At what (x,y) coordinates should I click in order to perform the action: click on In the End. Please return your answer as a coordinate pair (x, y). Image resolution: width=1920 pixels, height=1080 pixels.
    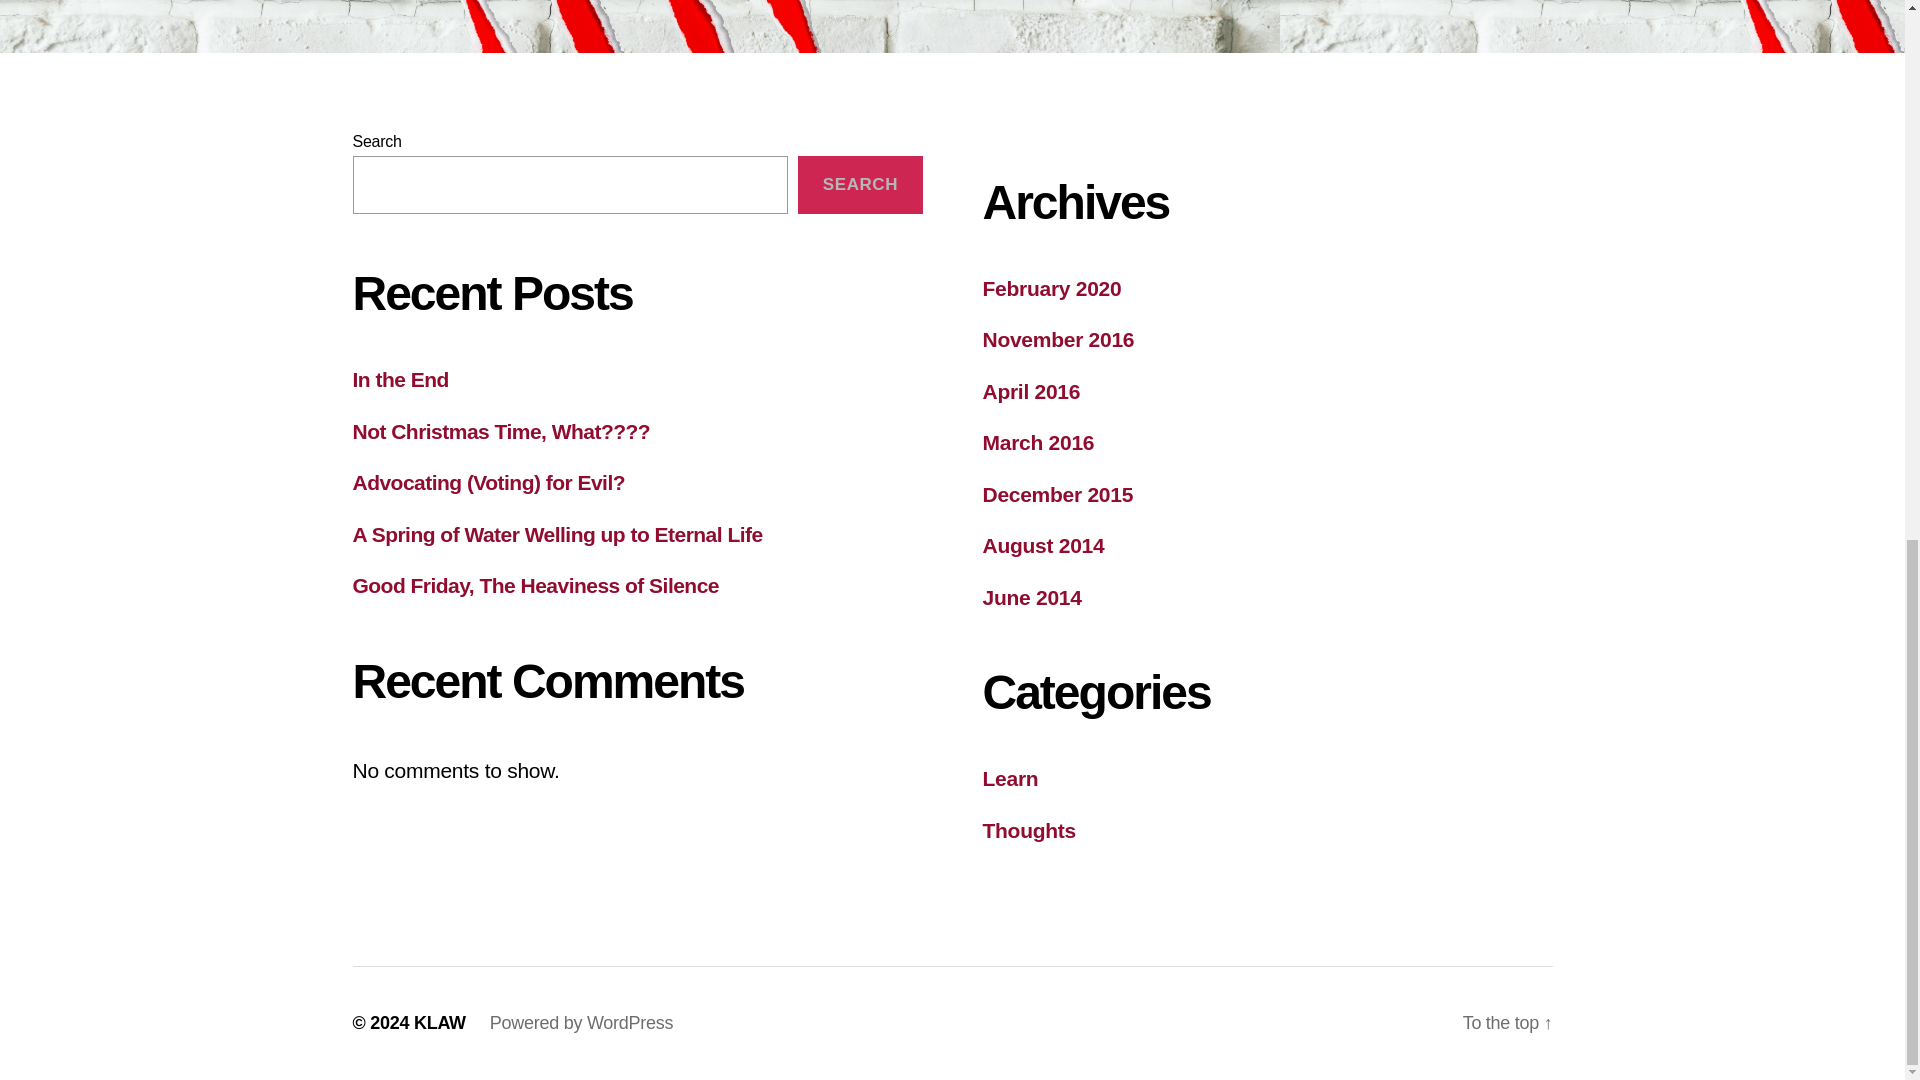
    Looking at the image, I should click on (399, 379).